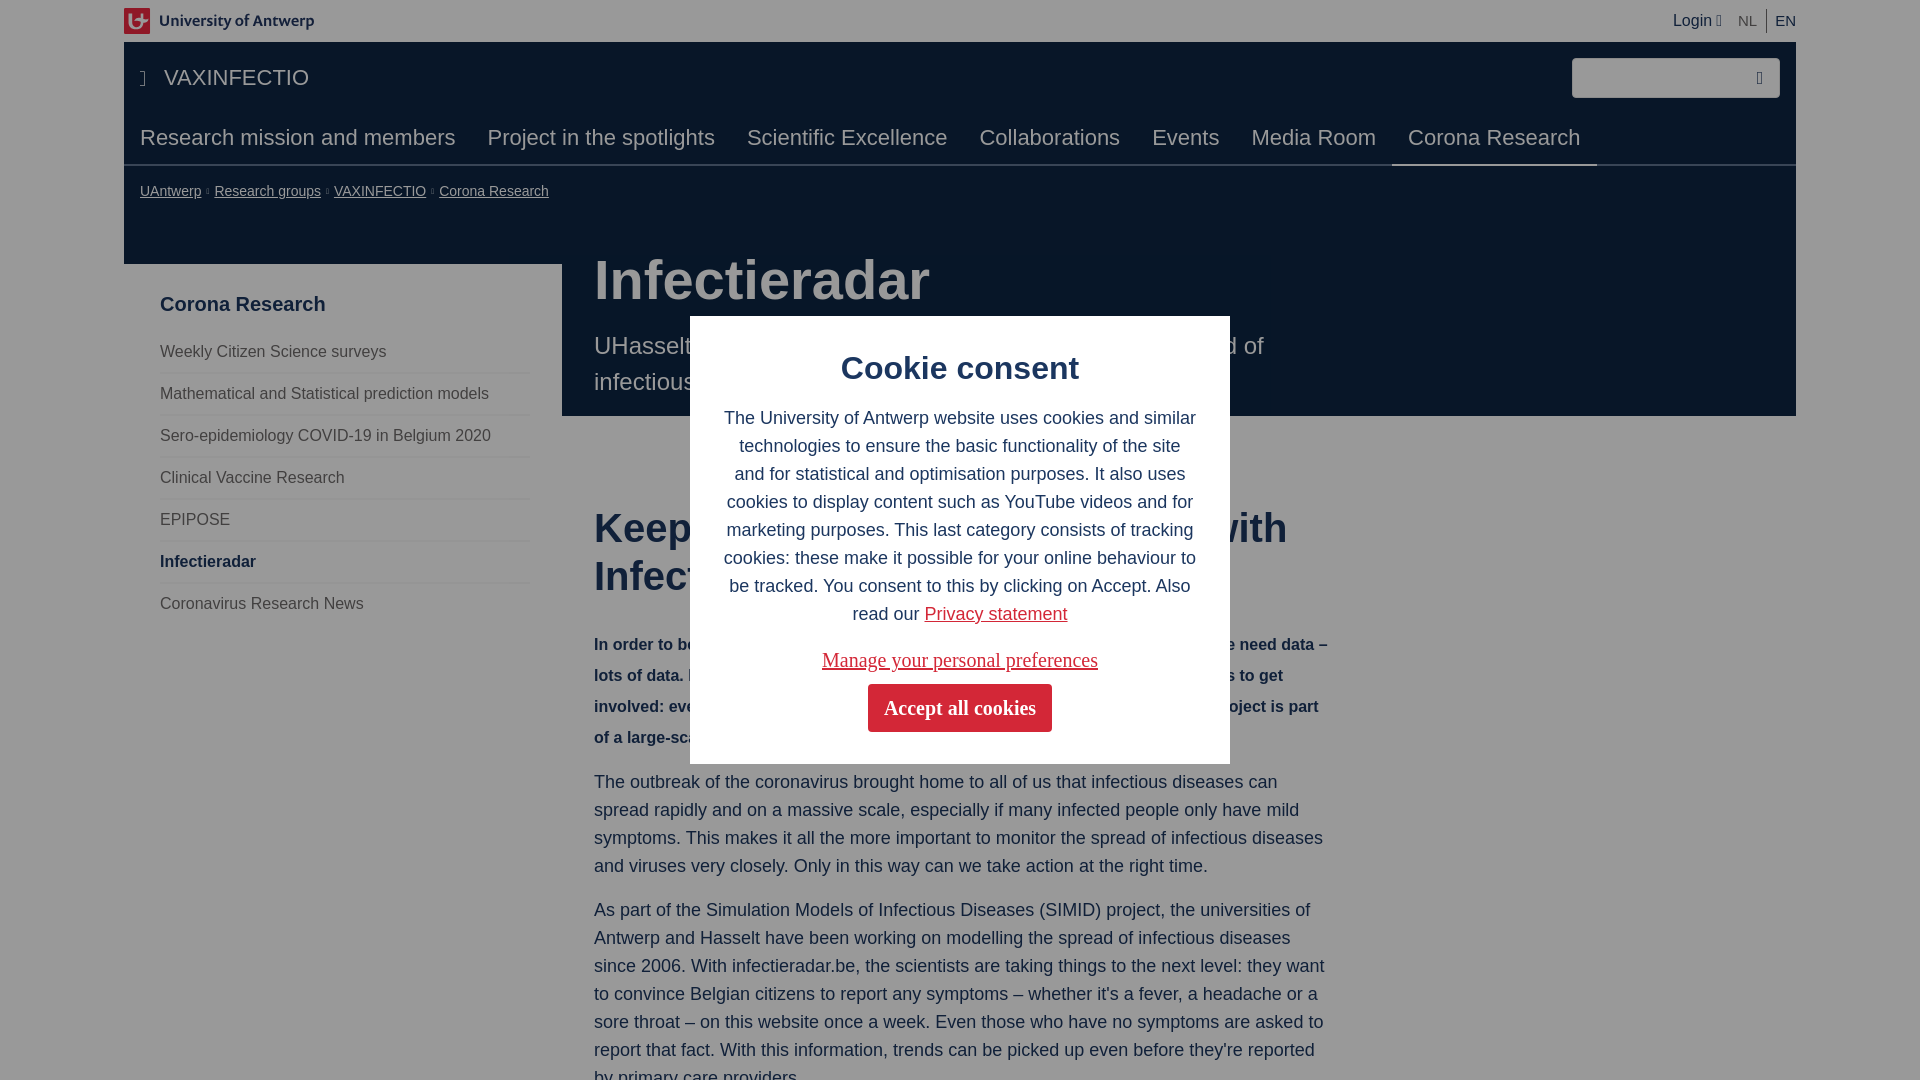 Image resolution: width=1920 pixels, height=1080 pixels. What do you see at coordinates (353, 290) in the screenshot?
I see `Corona Research` at bounding box center [353, 290].